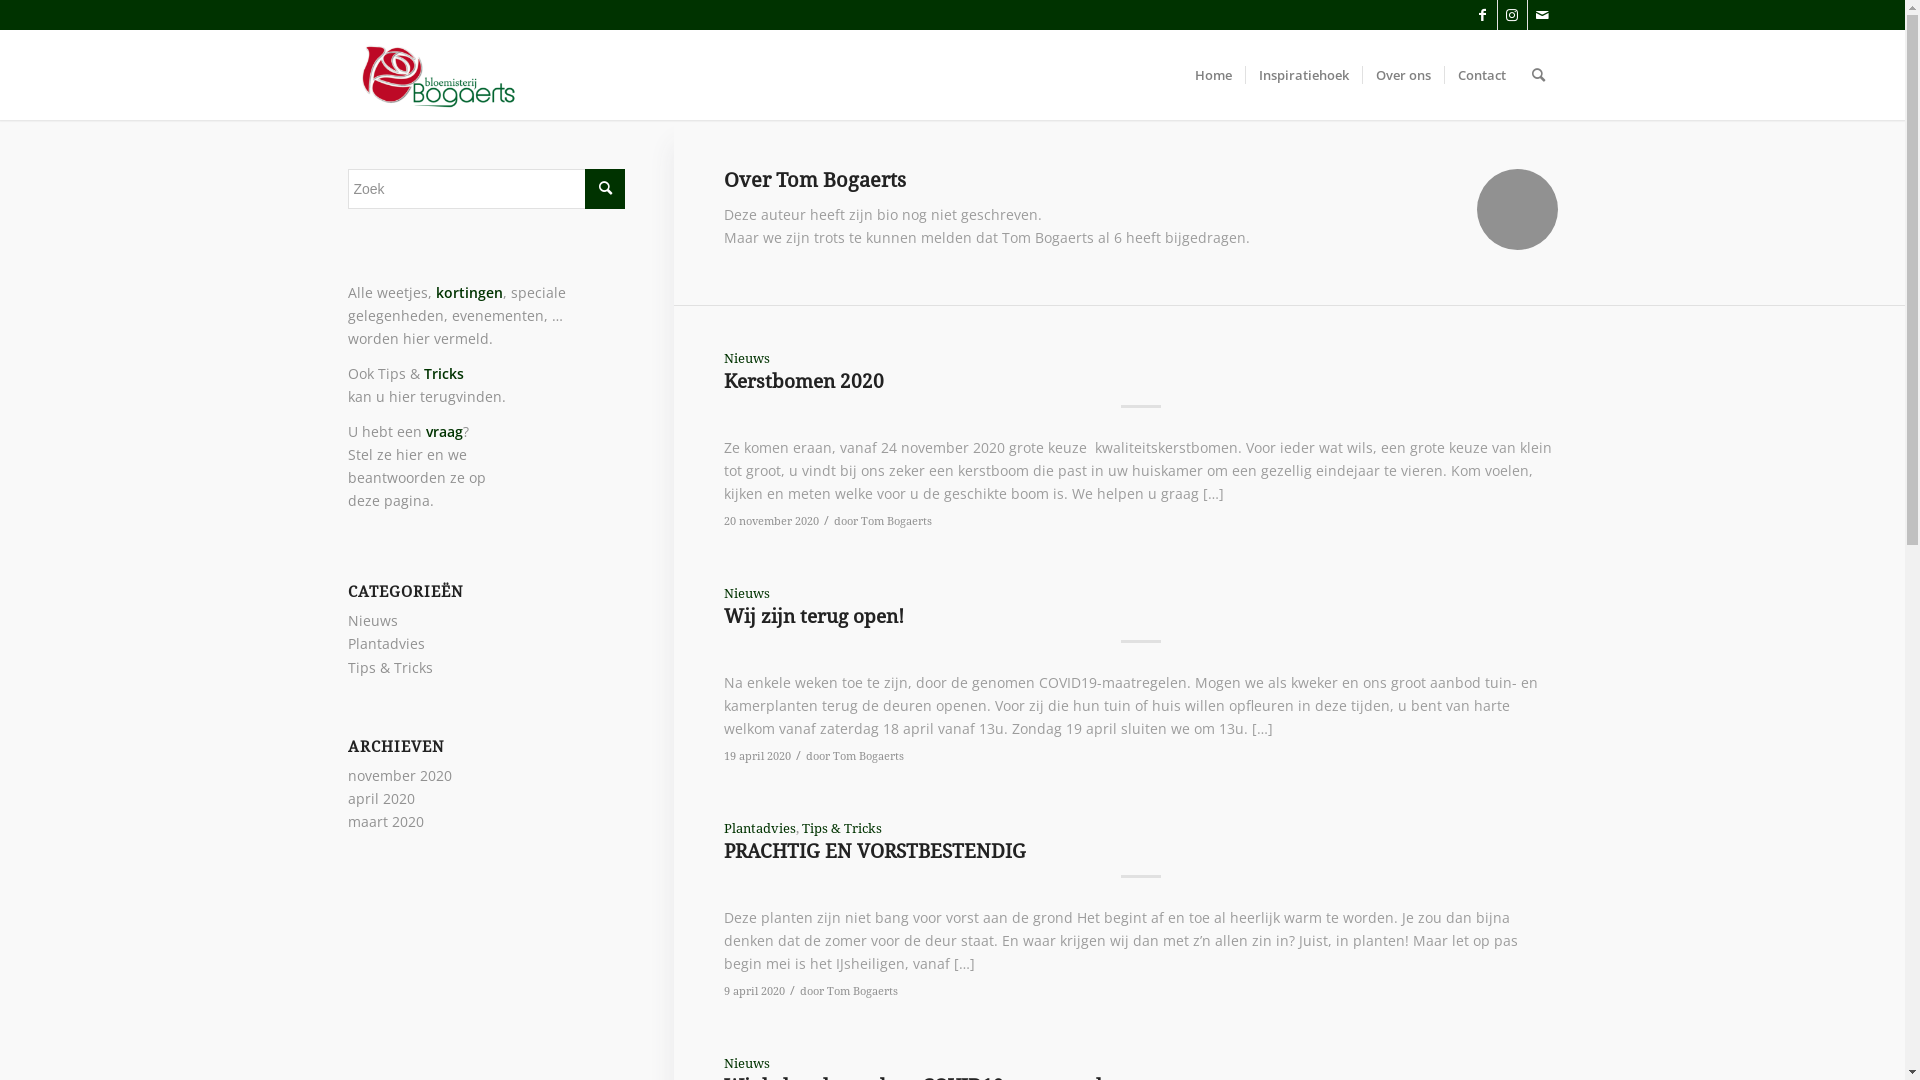 The image size is (1920, 1080). Describe the element at coordinates (386, 644) in the screenshot. I see `Plantadvies` at that location.